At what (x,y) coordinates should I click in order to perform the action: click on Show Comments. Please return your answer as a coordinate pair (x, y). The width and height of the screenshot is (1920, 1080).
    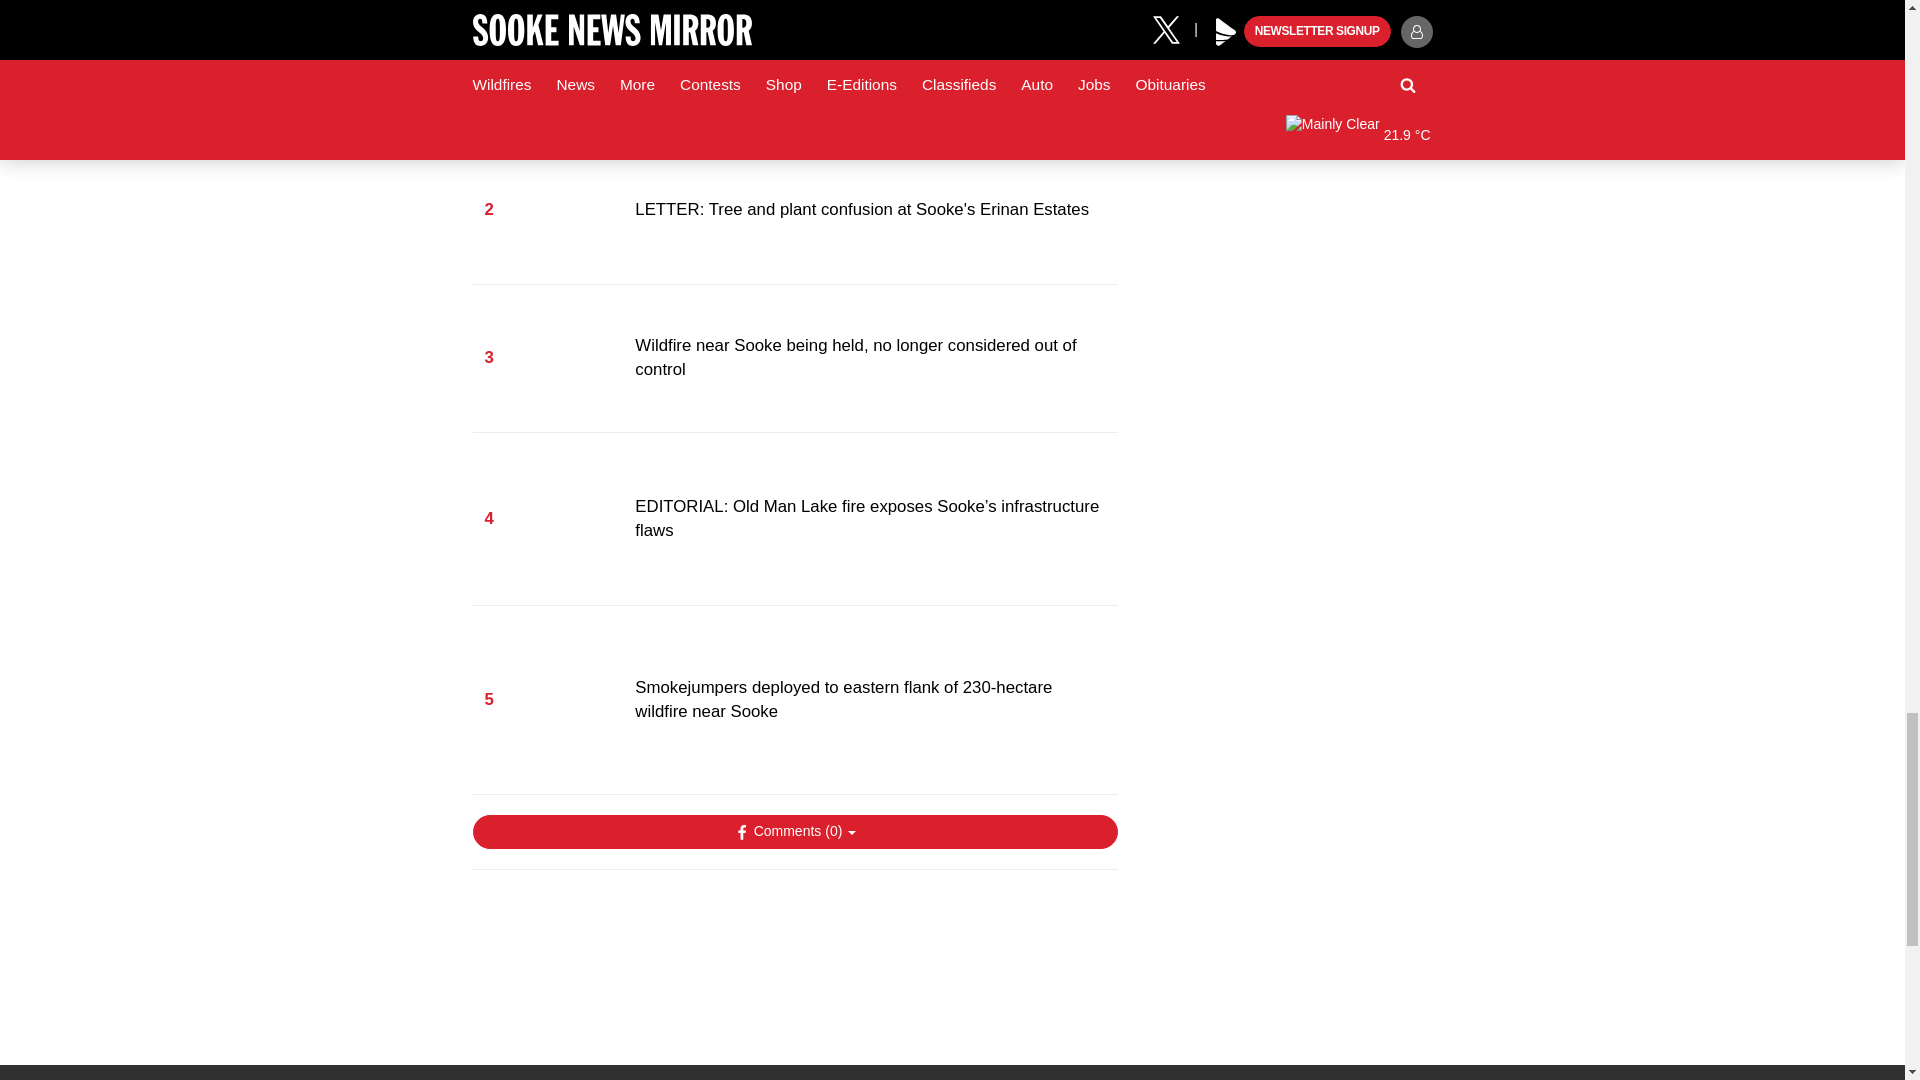
    Looking at the image, I should click on (794, 832).